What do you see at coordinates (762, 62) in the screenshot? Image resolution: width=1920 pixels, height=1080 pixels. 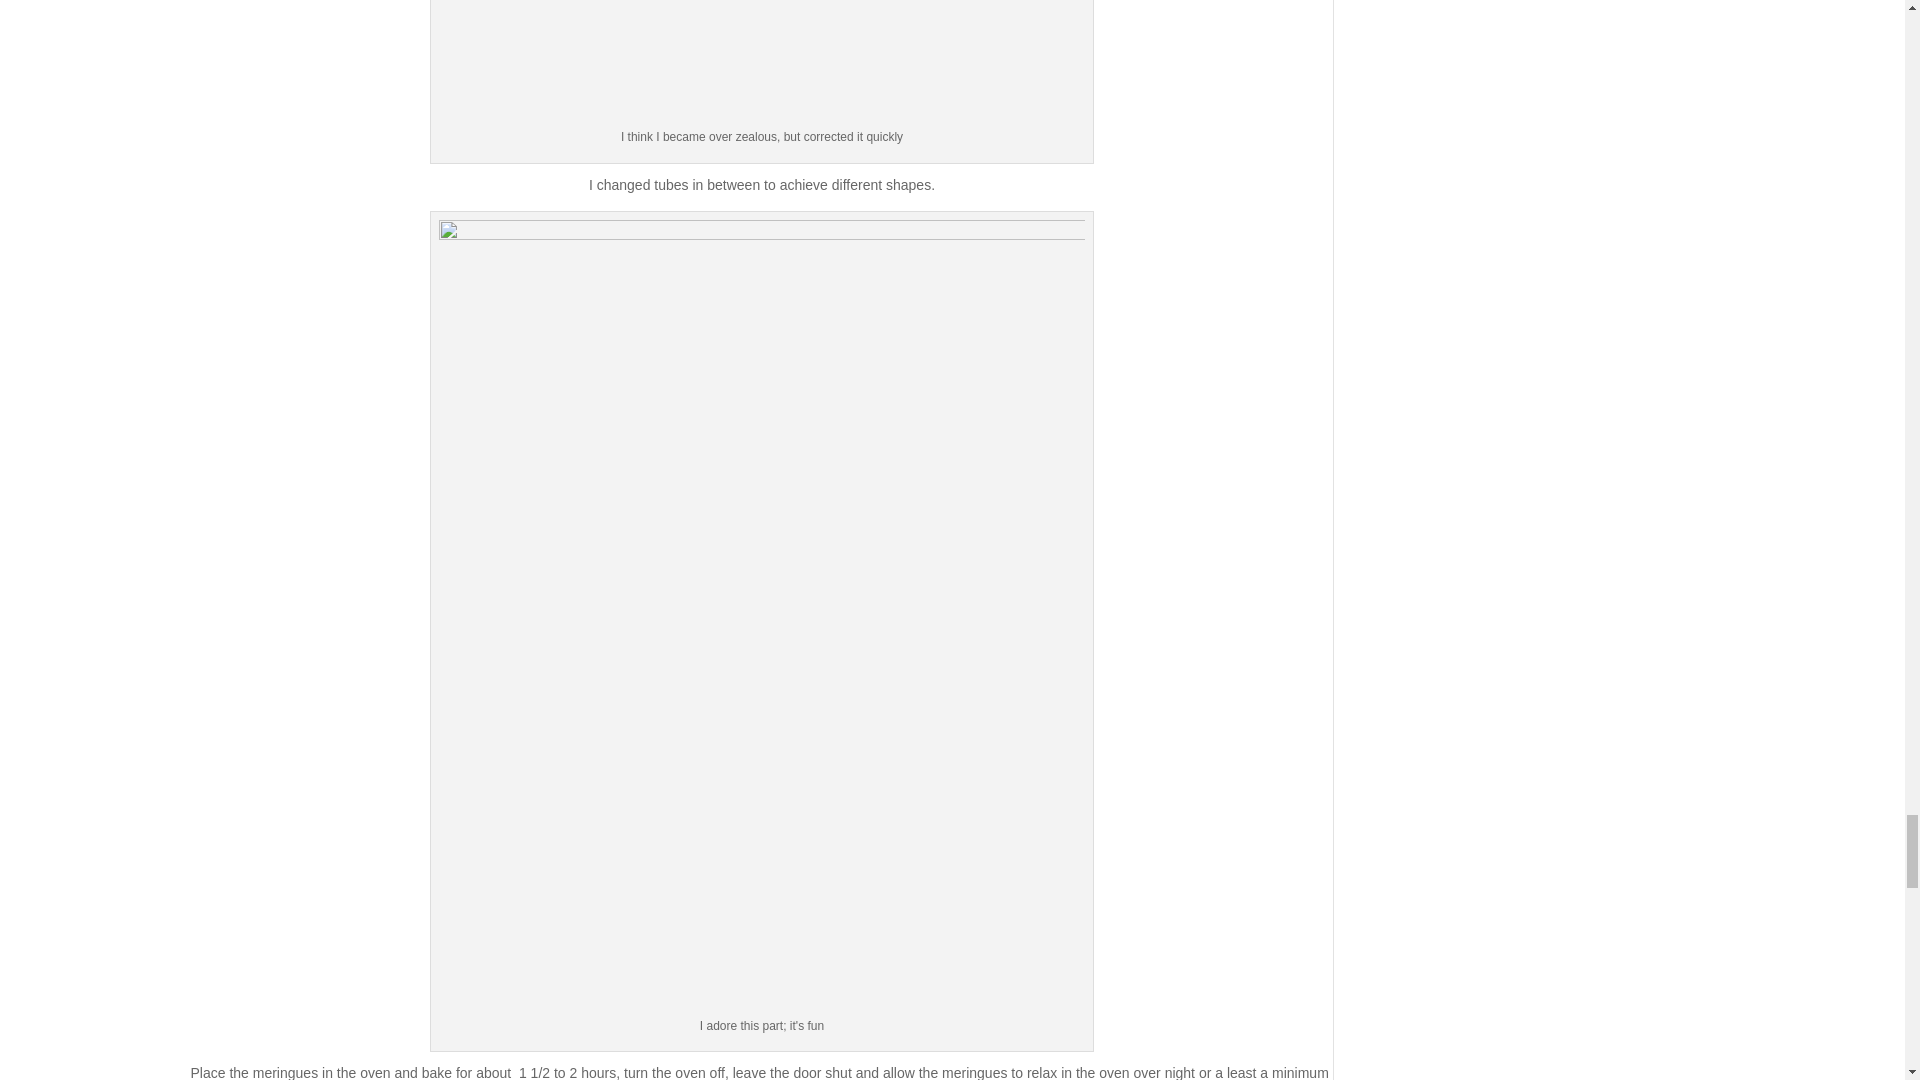 I see `meringuepiping2212` at bounding box center [762, 62].